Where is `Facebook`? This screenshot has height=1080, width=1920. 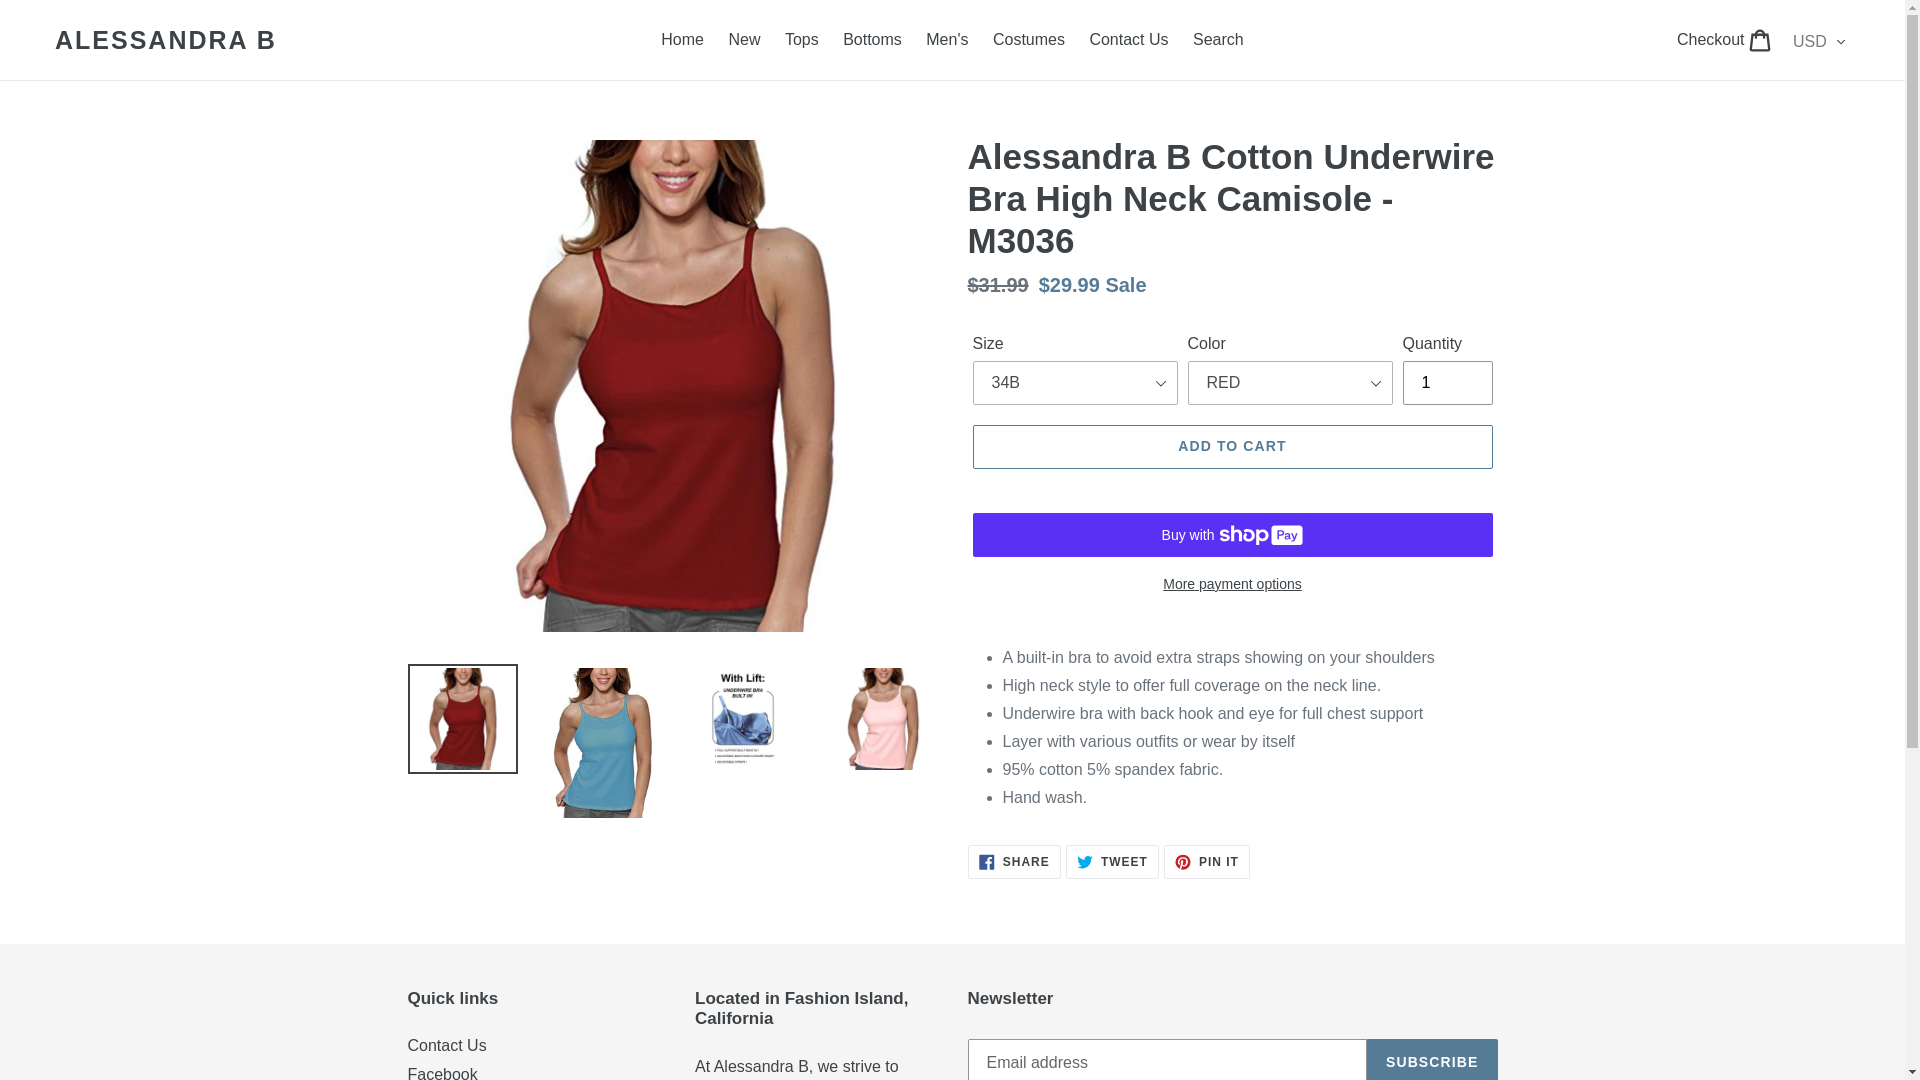
Facebook is located at coordinates (1726, 40).